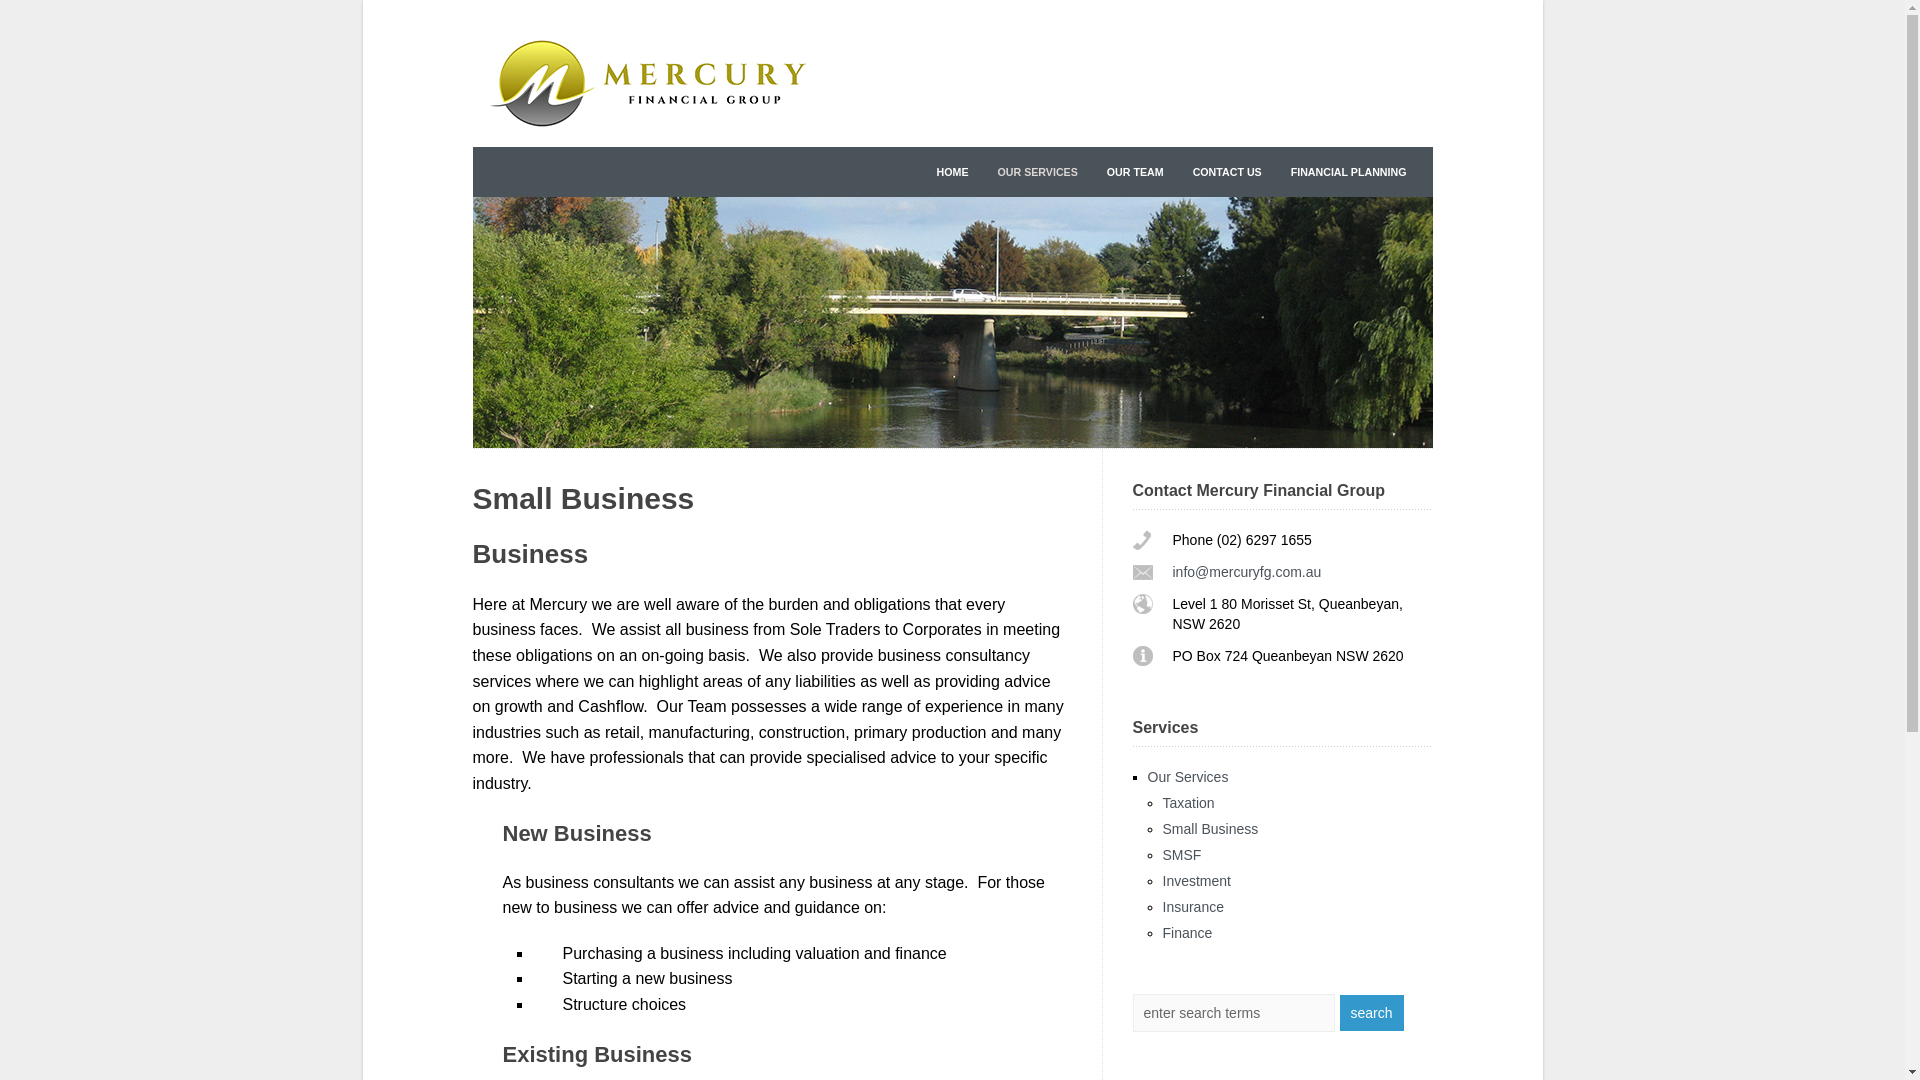 The image size is (1920, 1080). I want to click on Taxation, so click(1188, 803).